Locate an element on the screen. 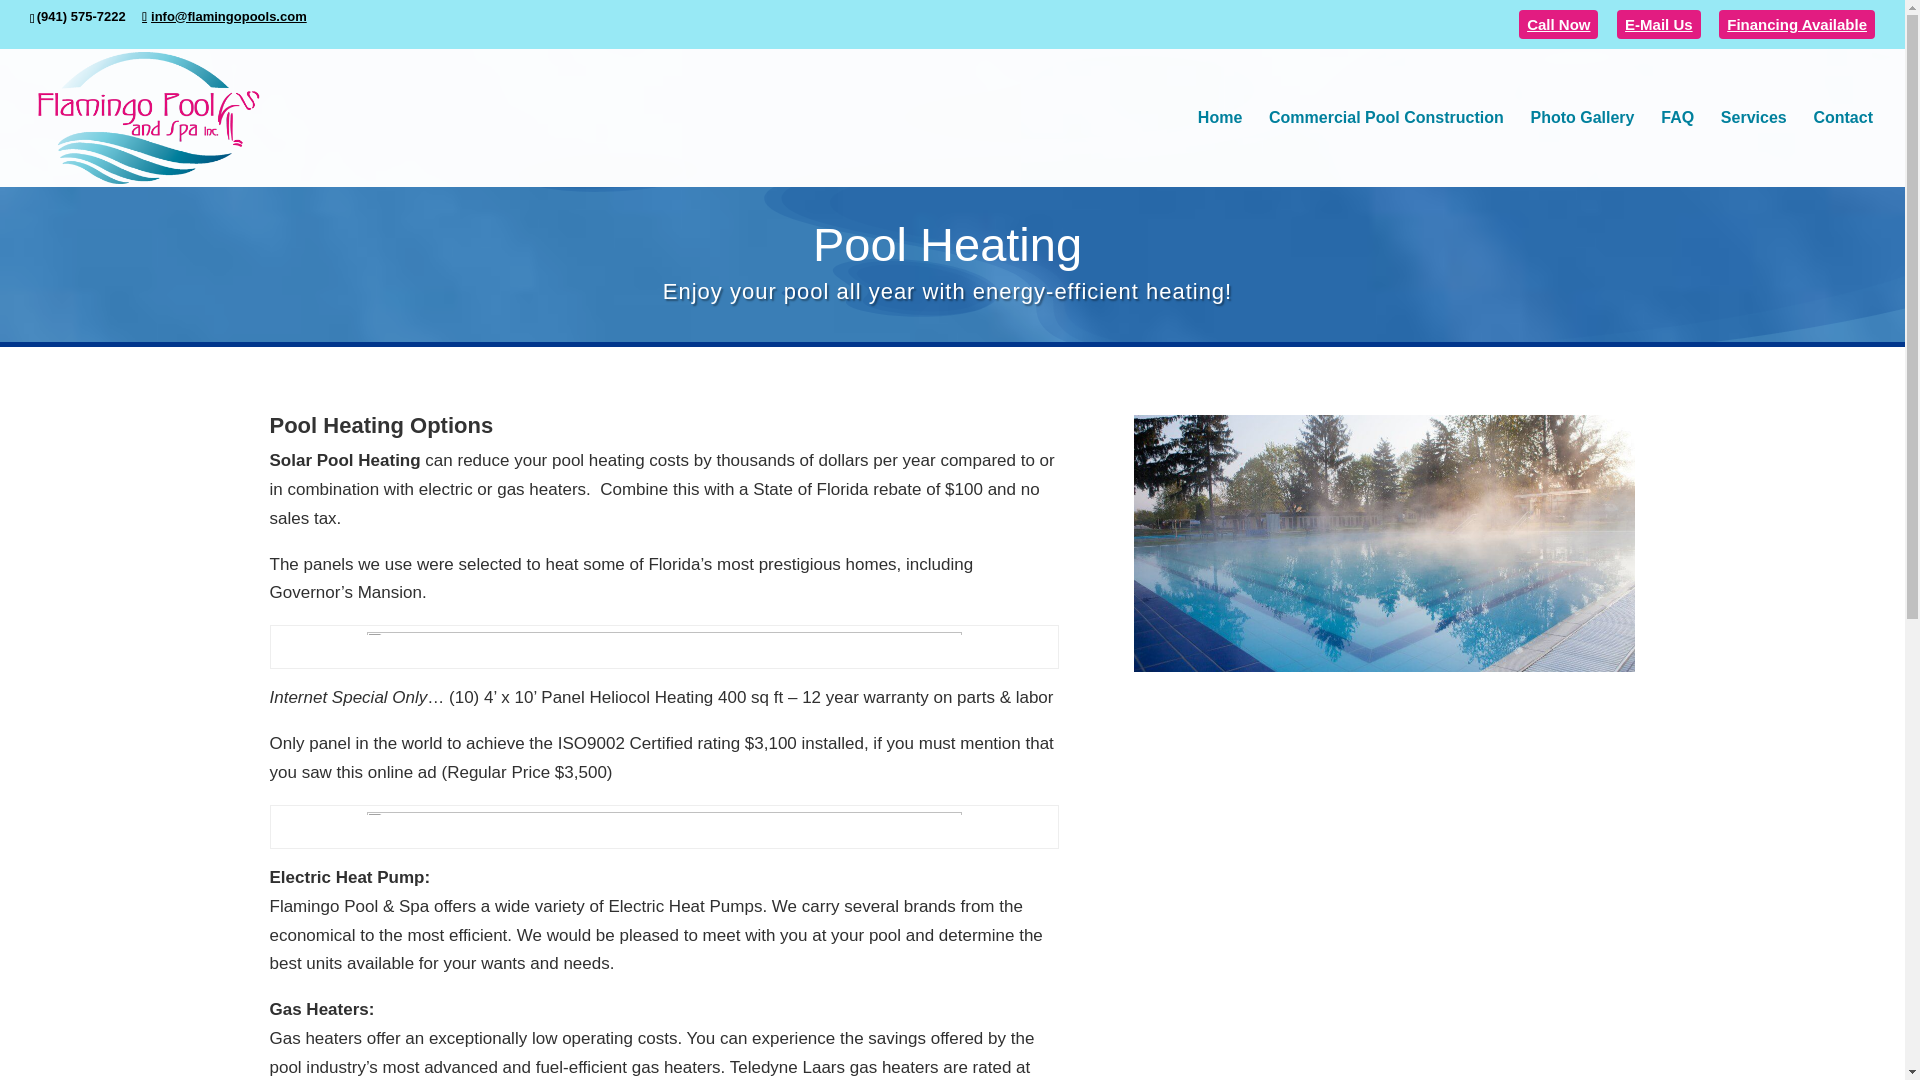 This screenshot has height=1080, width=1920. Call Now is located at coordinates (1558, 24).